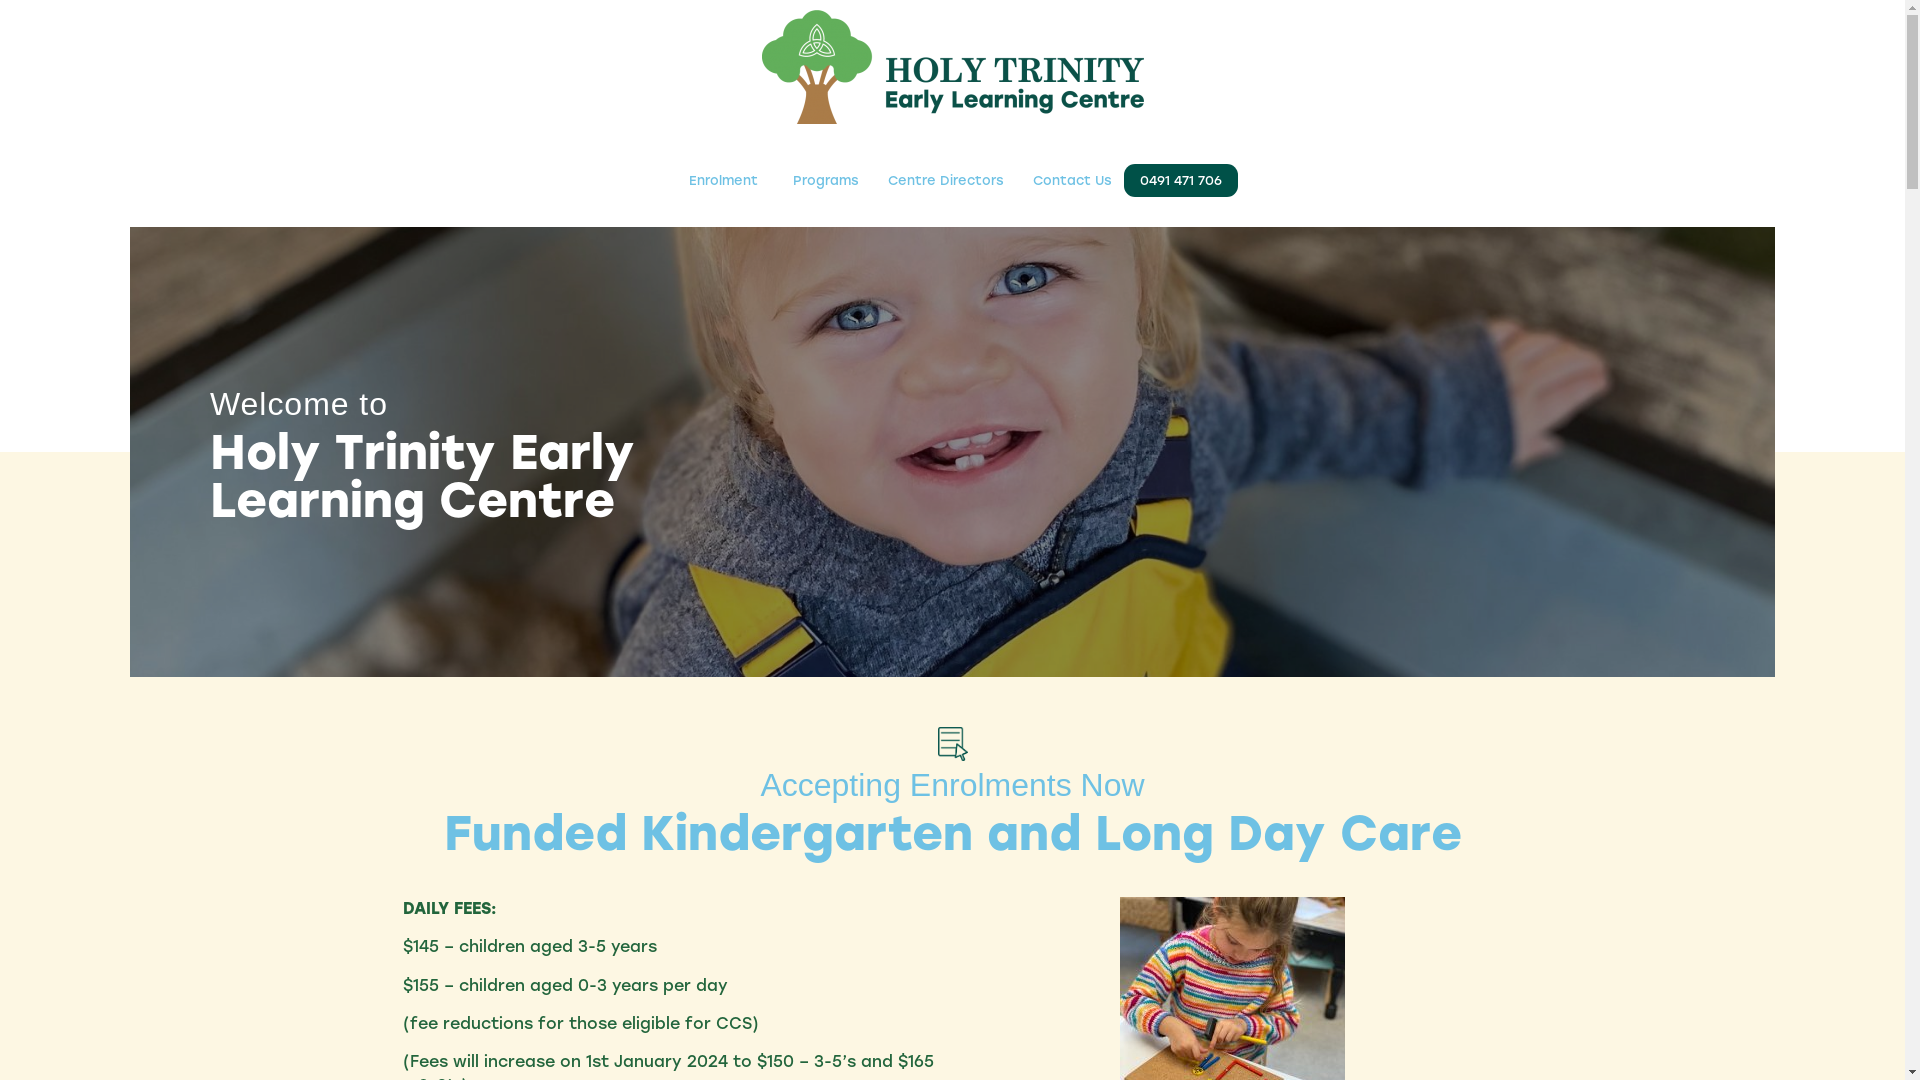 This screenshot has width=1920, height=1080. I want to click on Enrolment, so click(724, 180).